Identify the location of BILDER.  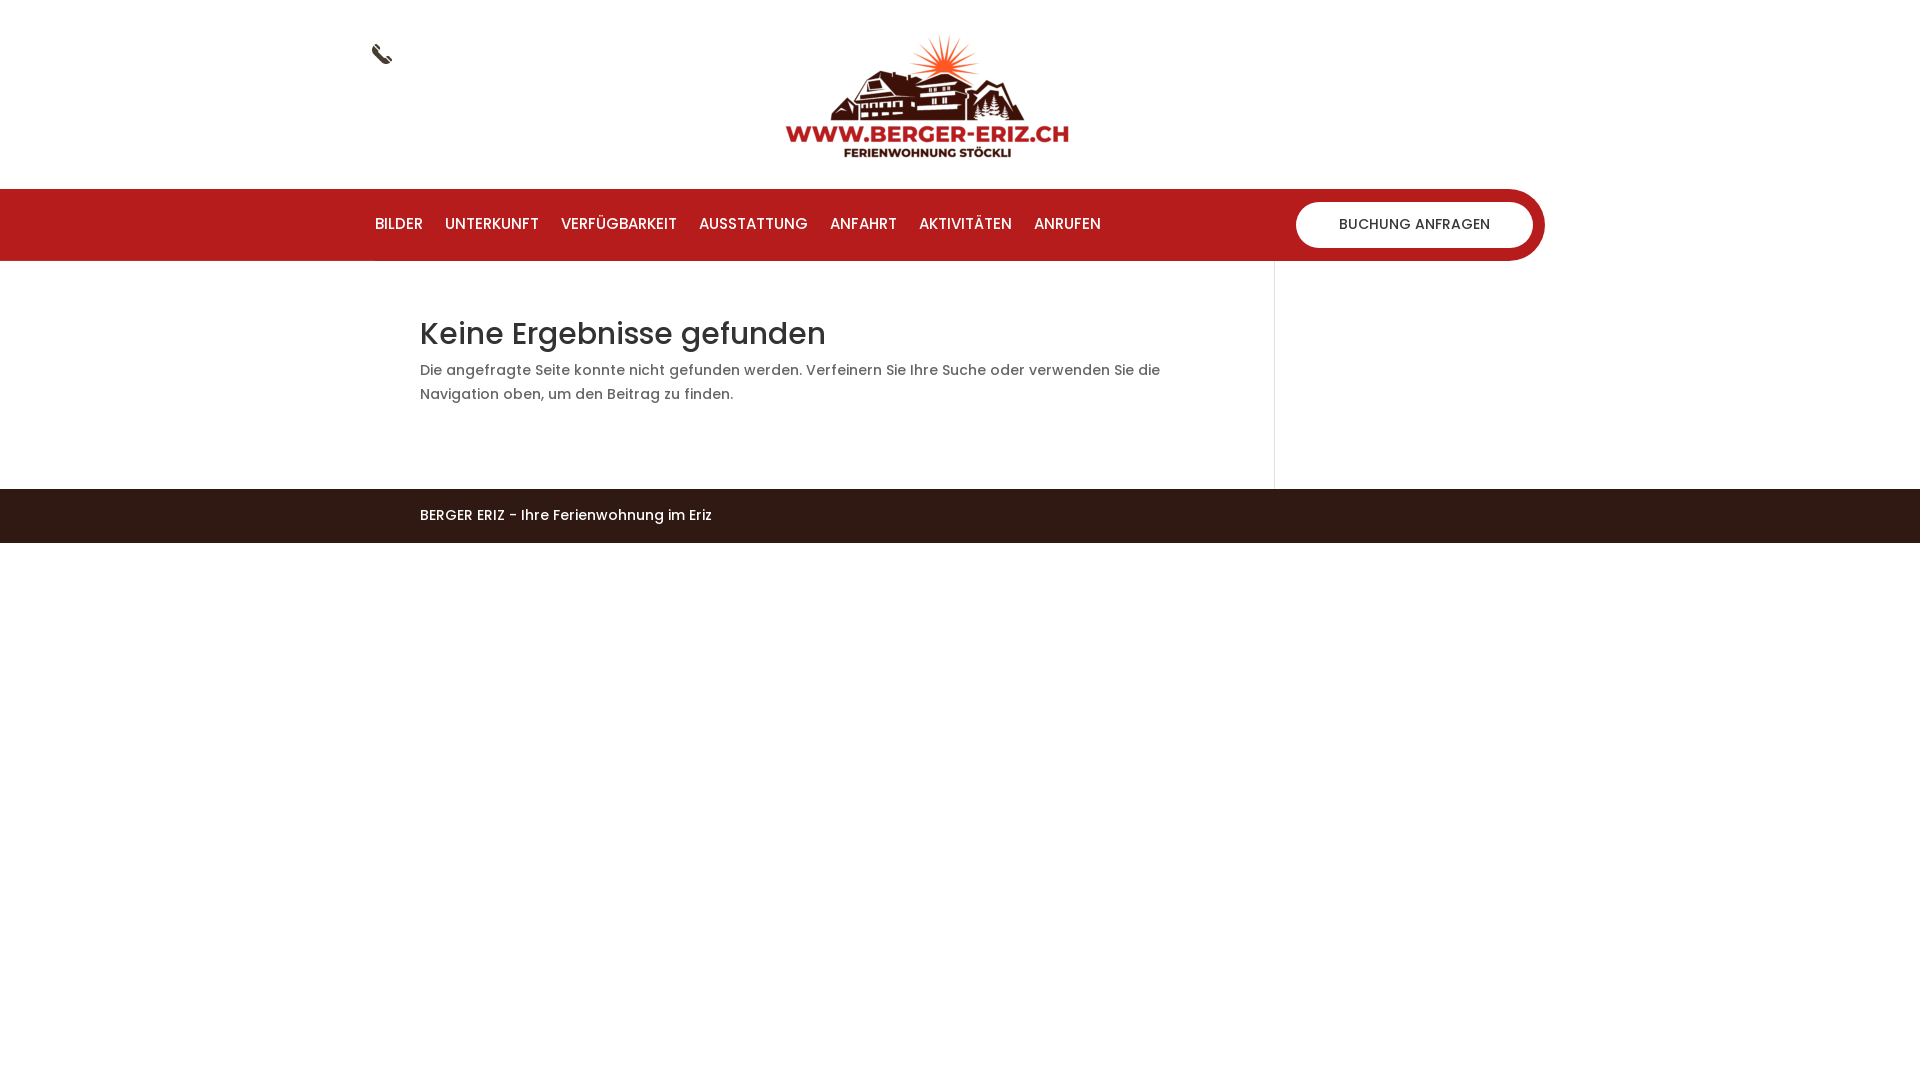
(399, 228).